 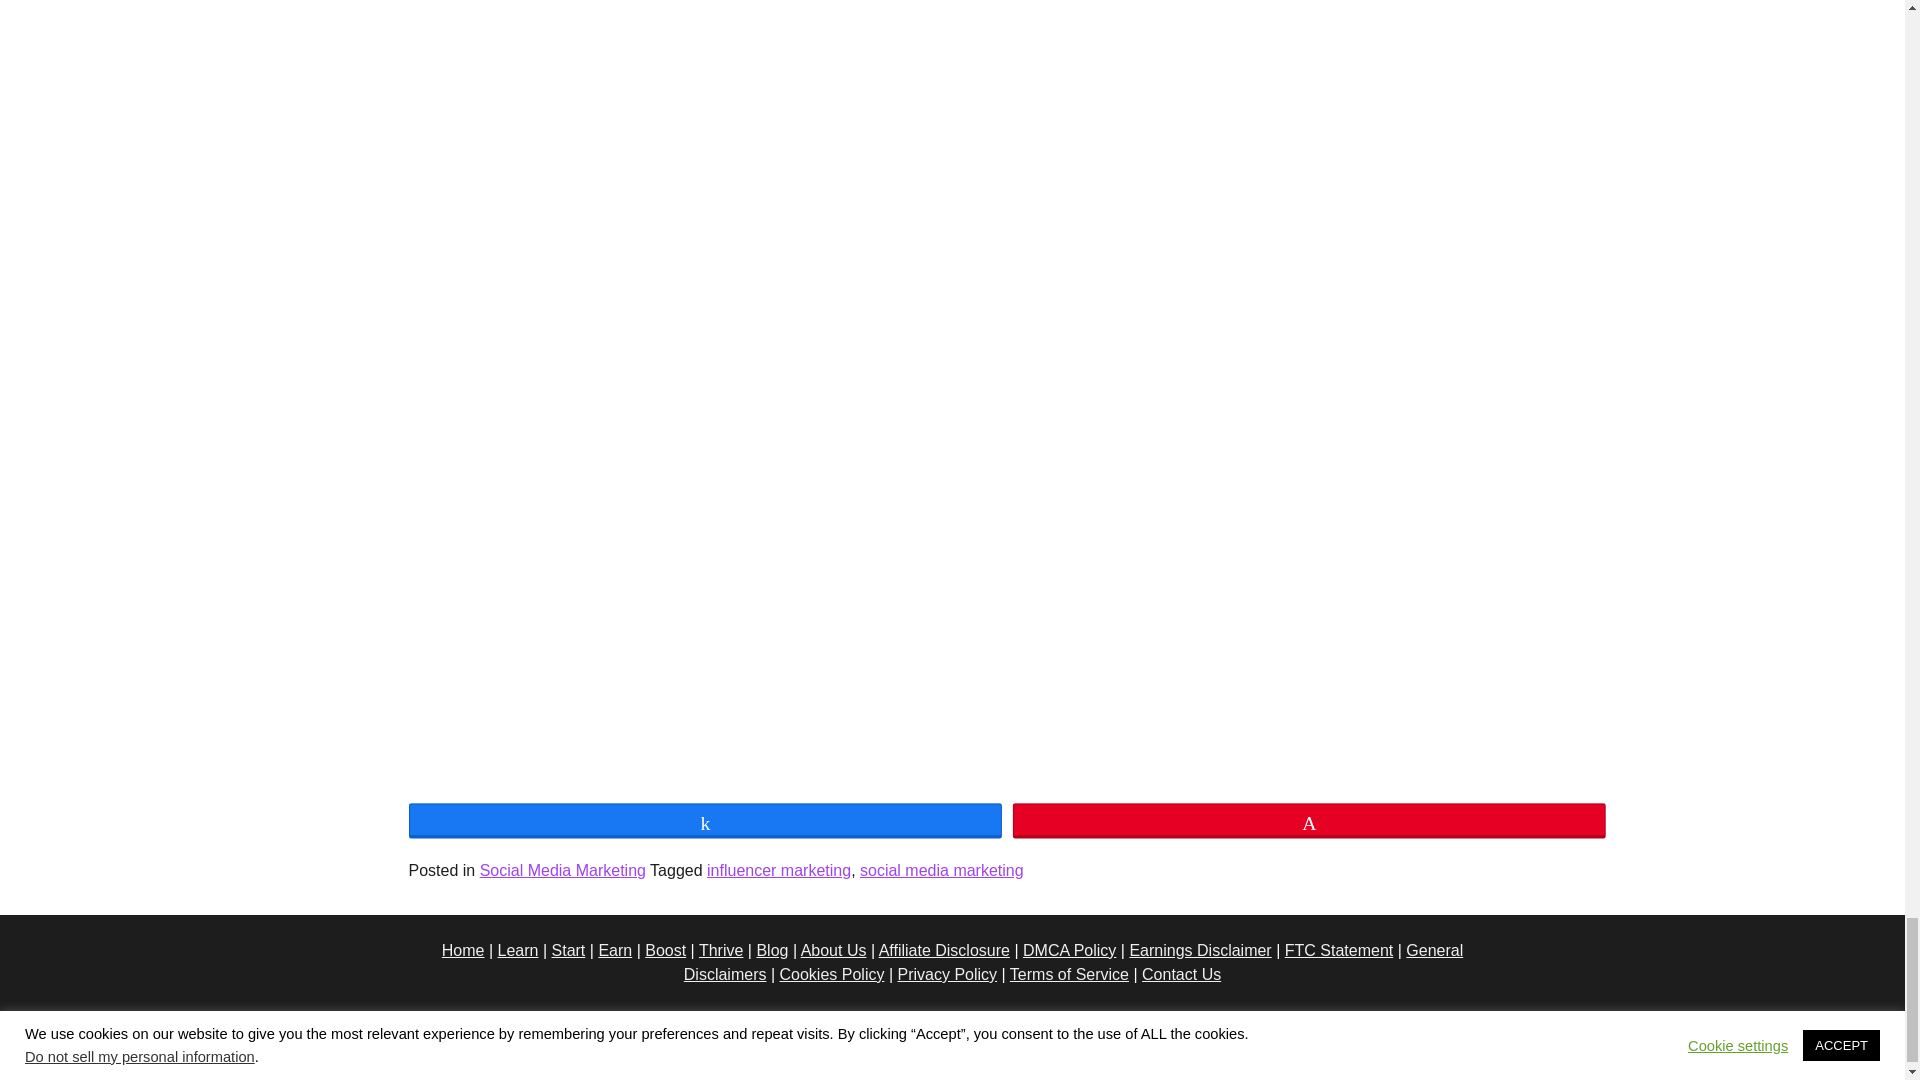 I want to click on About Us, so click(x=834, y=950).